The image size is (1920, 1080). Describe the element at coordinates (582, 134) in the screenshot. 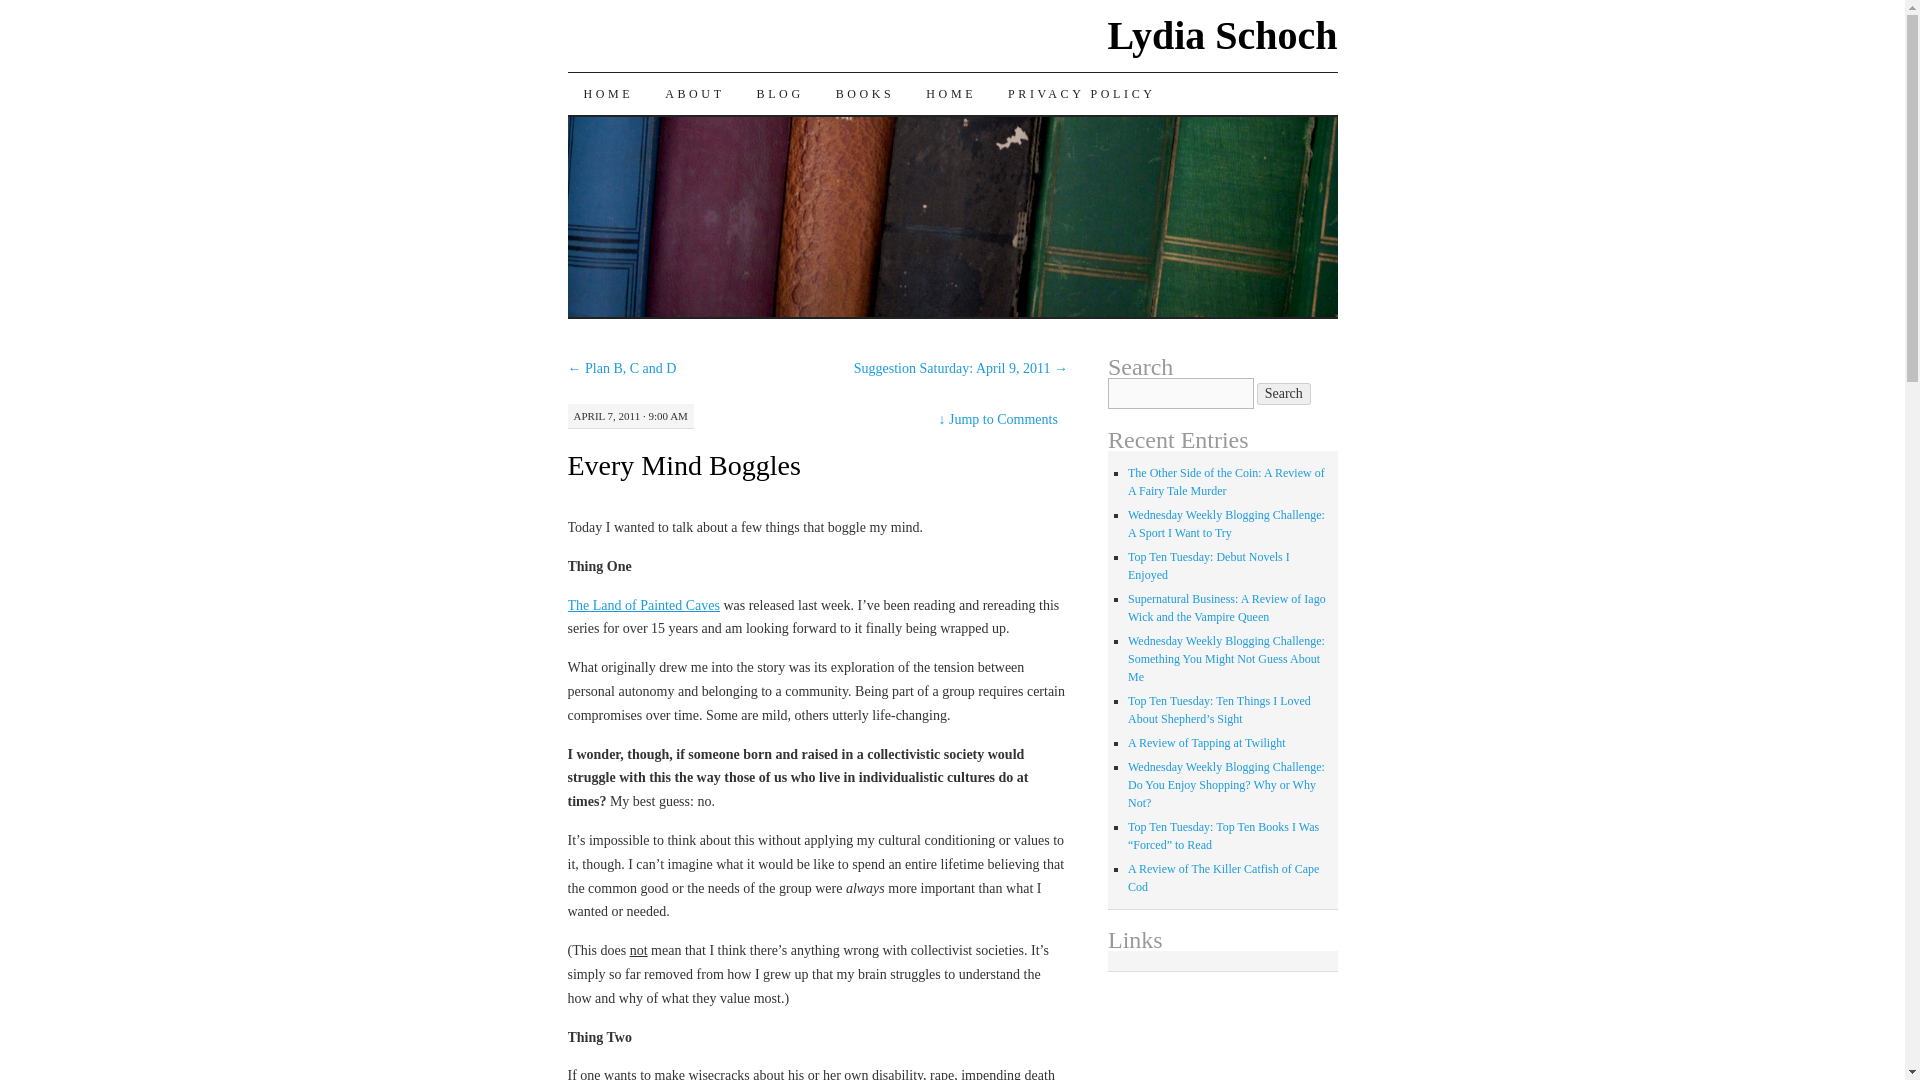

I see `SKIP TO CONTENT` at that location.